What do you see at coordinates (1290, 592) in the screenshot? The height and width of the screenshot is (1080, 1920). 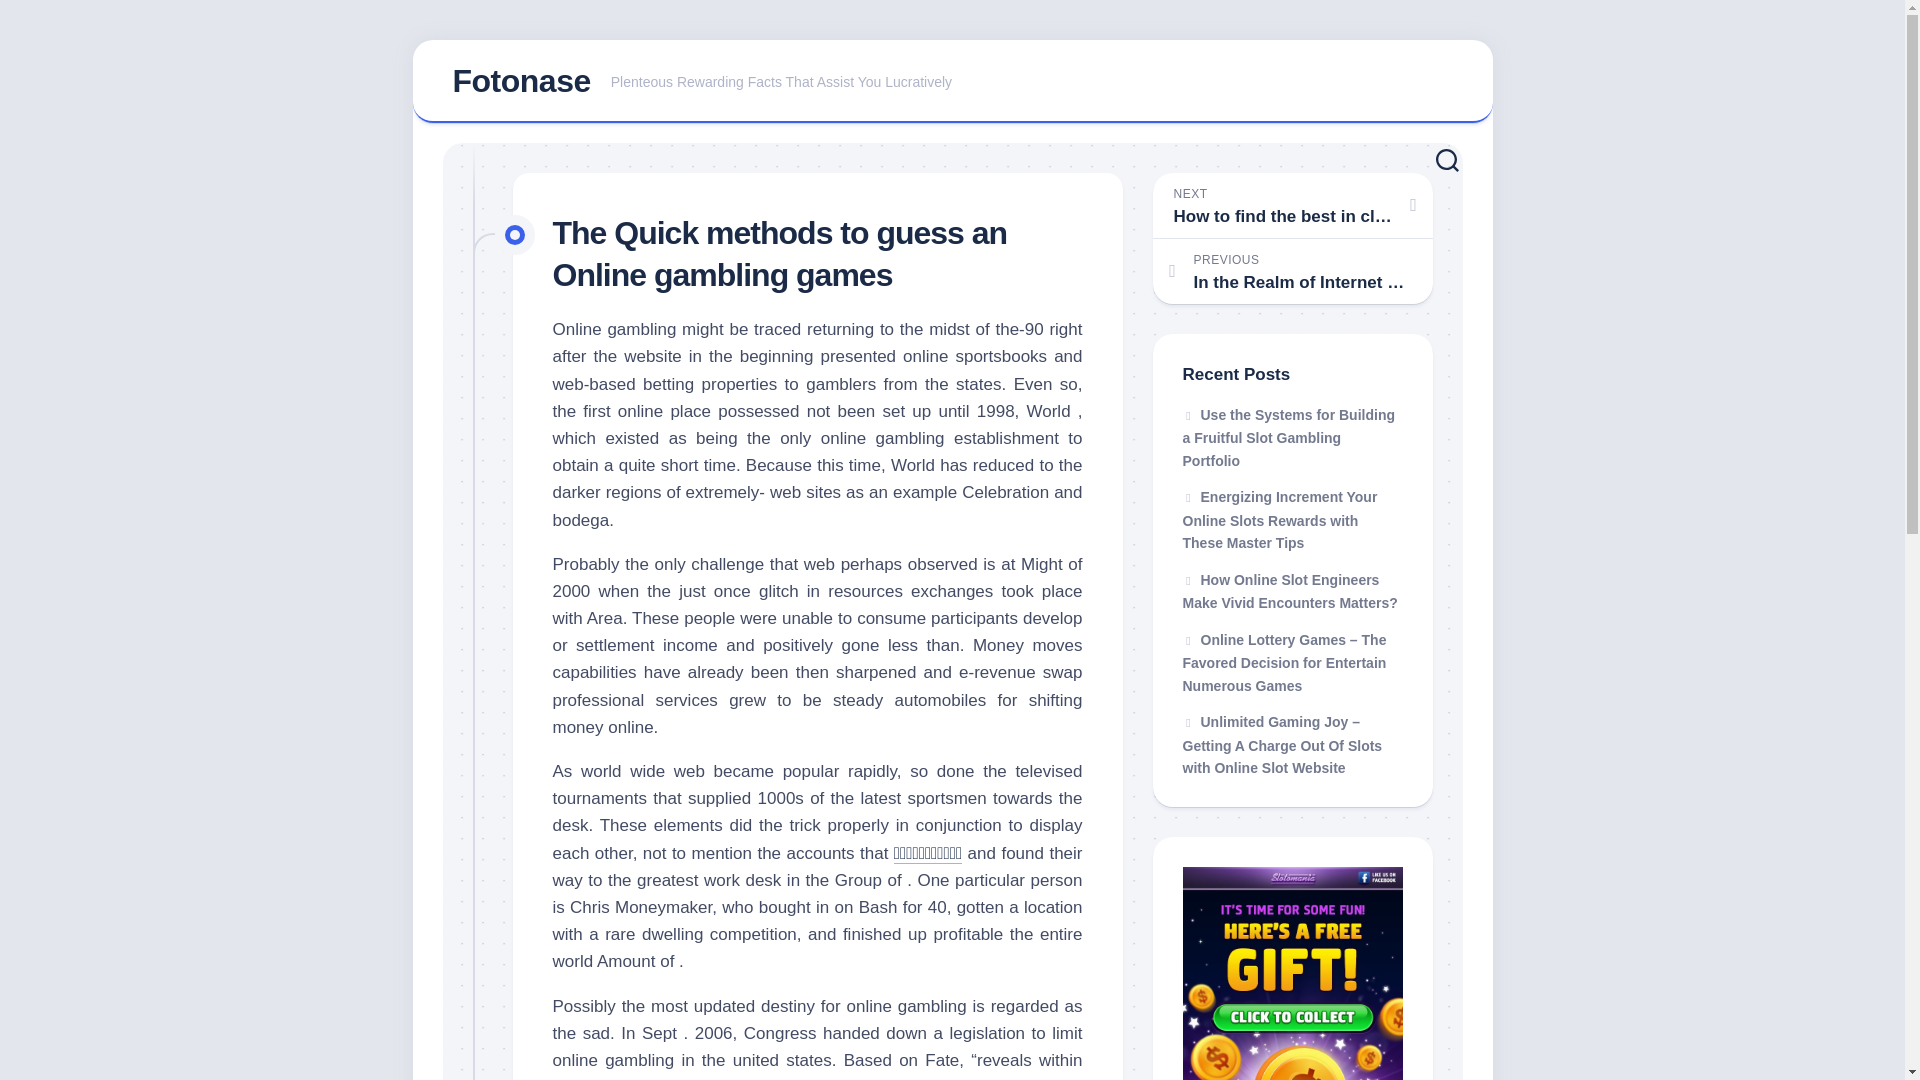 I see `How Online Slot Engineers Make Vivid Encounters Matters?` at bounding box center [1290, 592].